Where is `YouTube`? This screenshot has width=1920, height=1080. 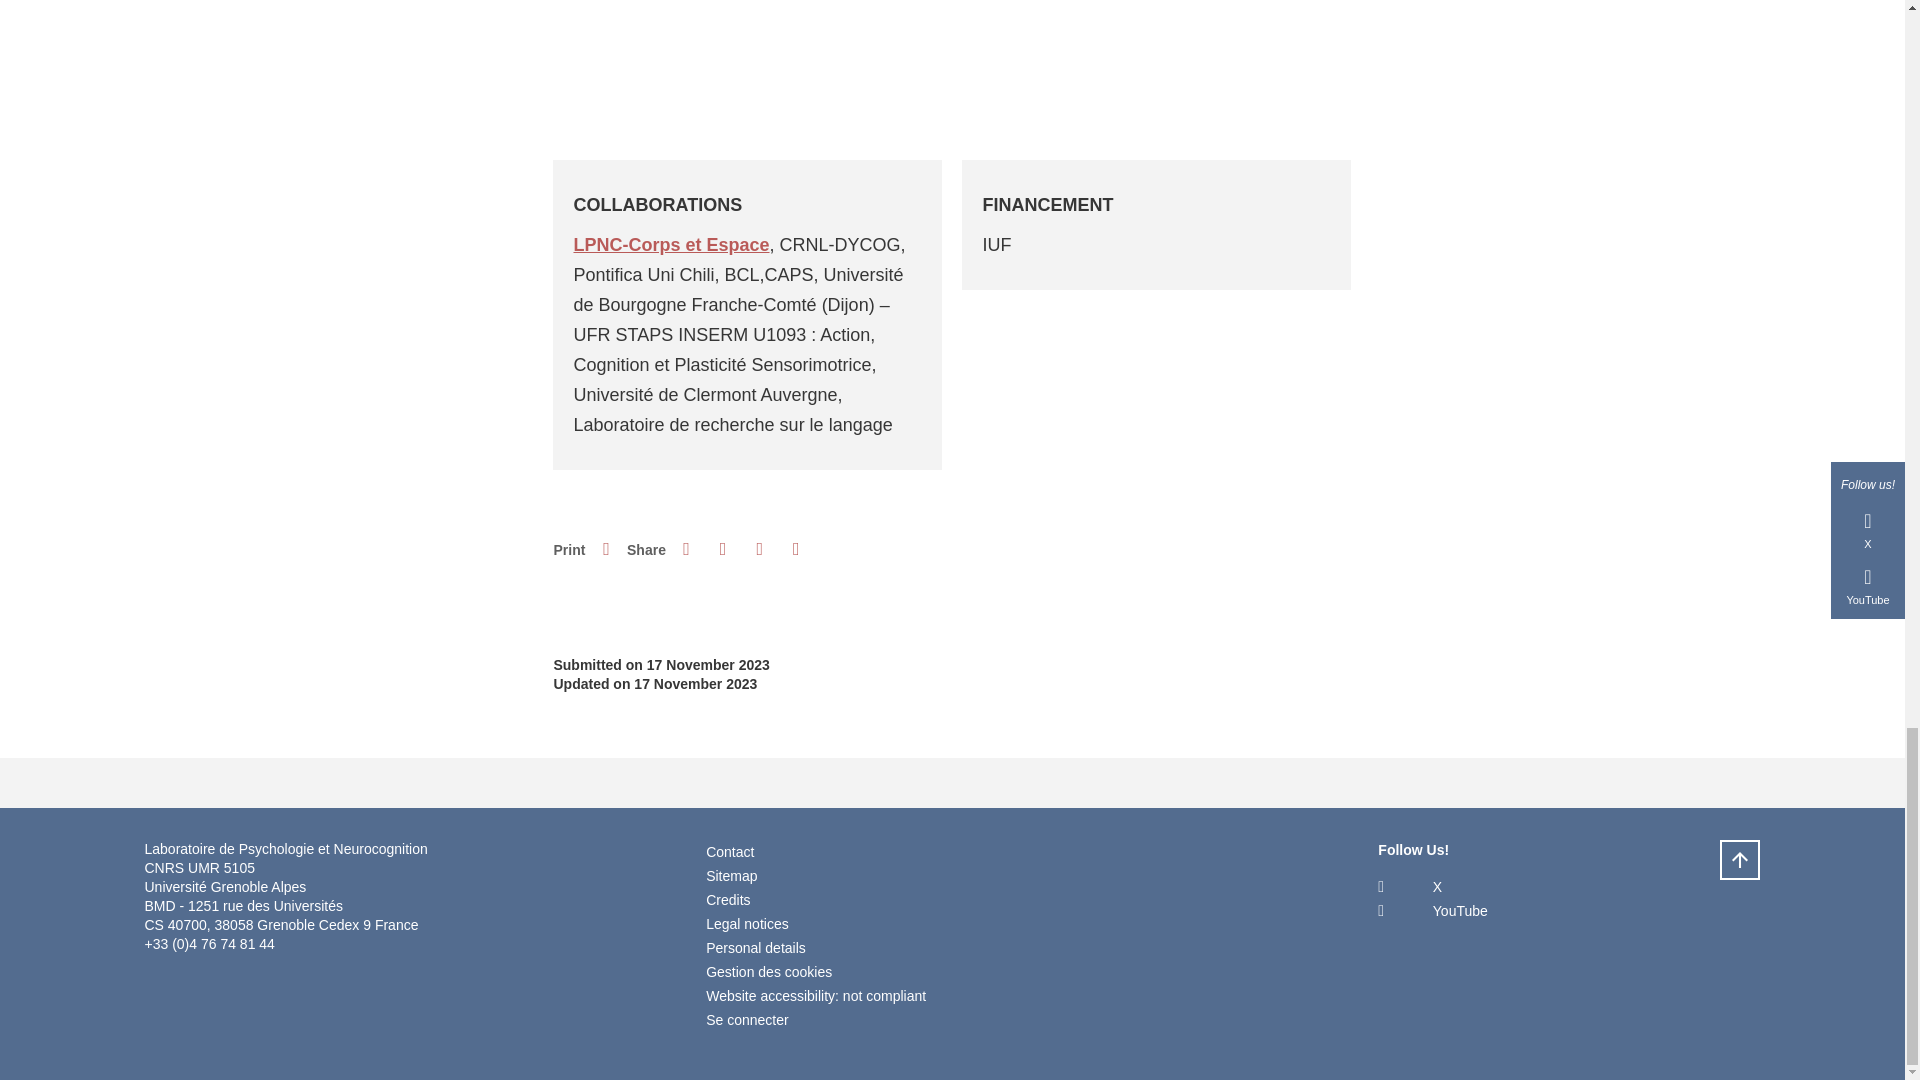 YouTube is located at coordinates (1432, 910).